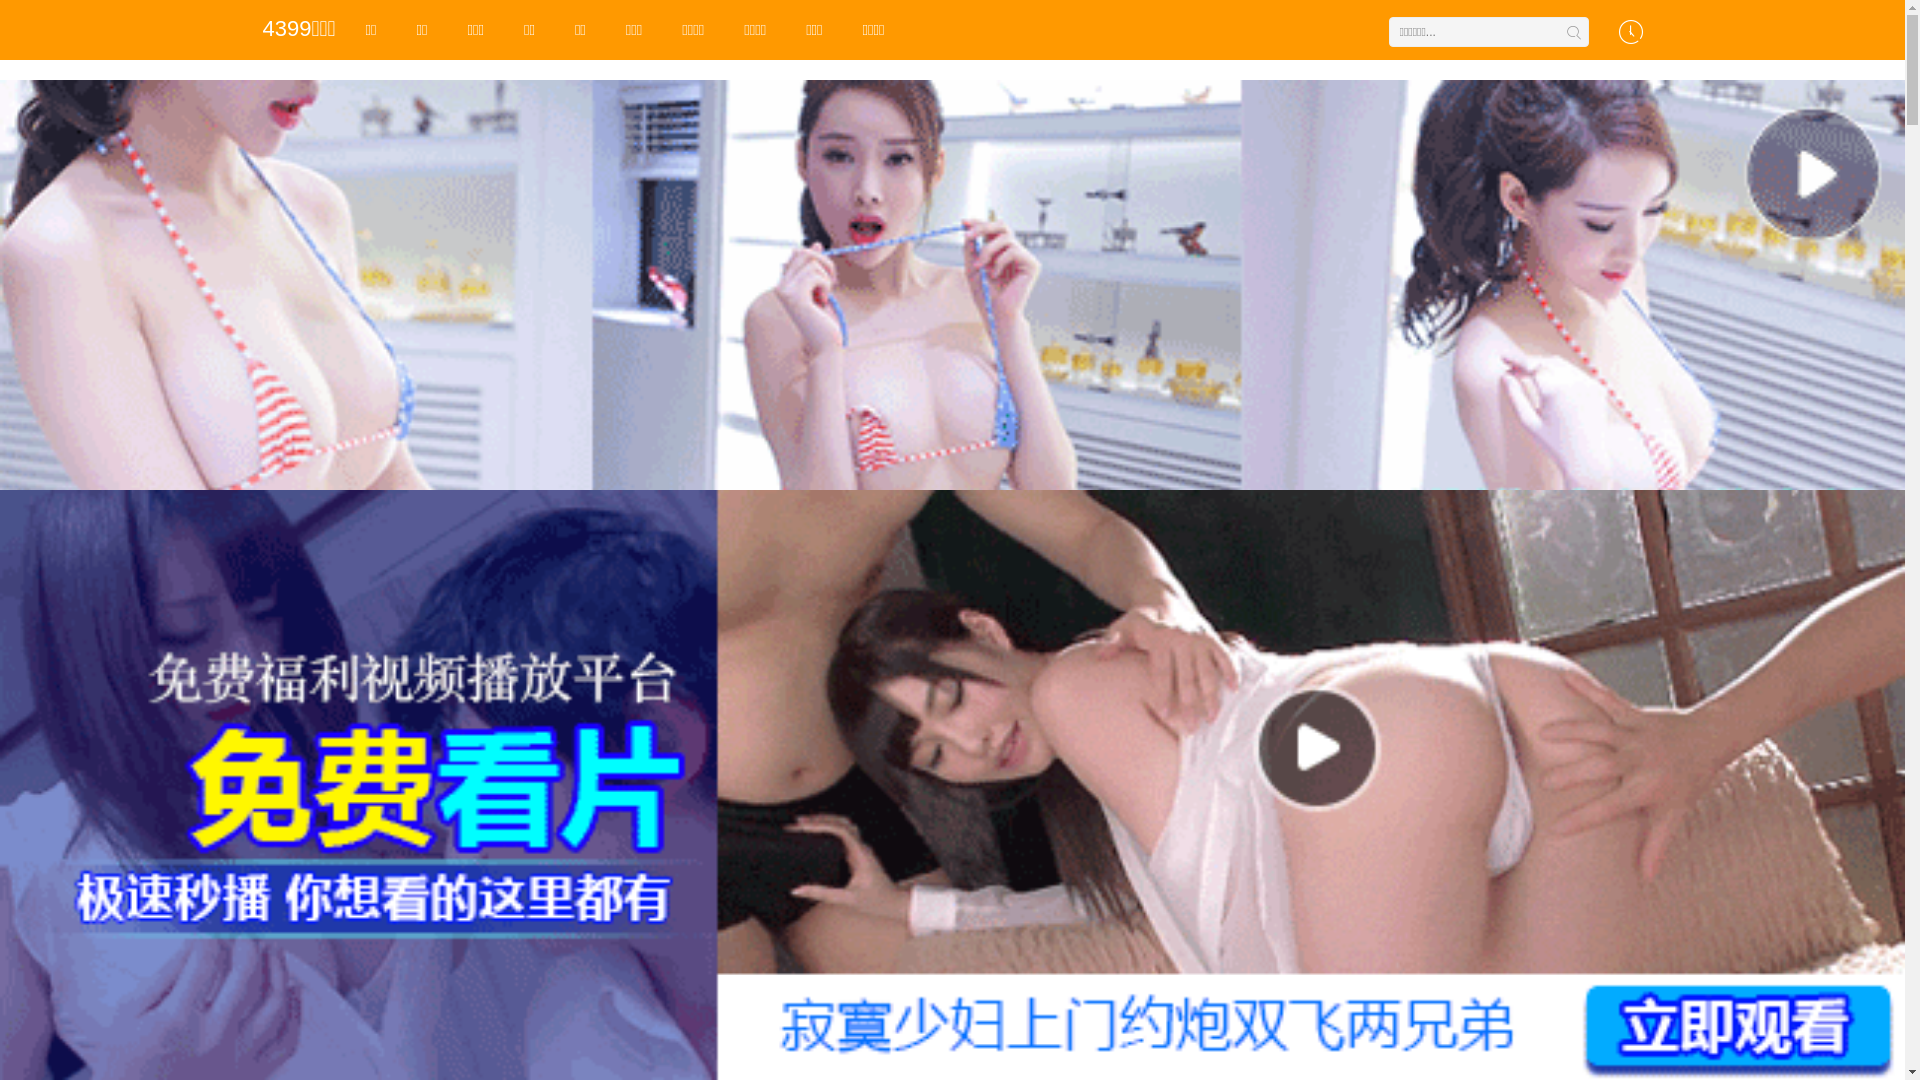  Describe the element at coordinates (357, 864) in the screenshot. I see `HD` at that location.